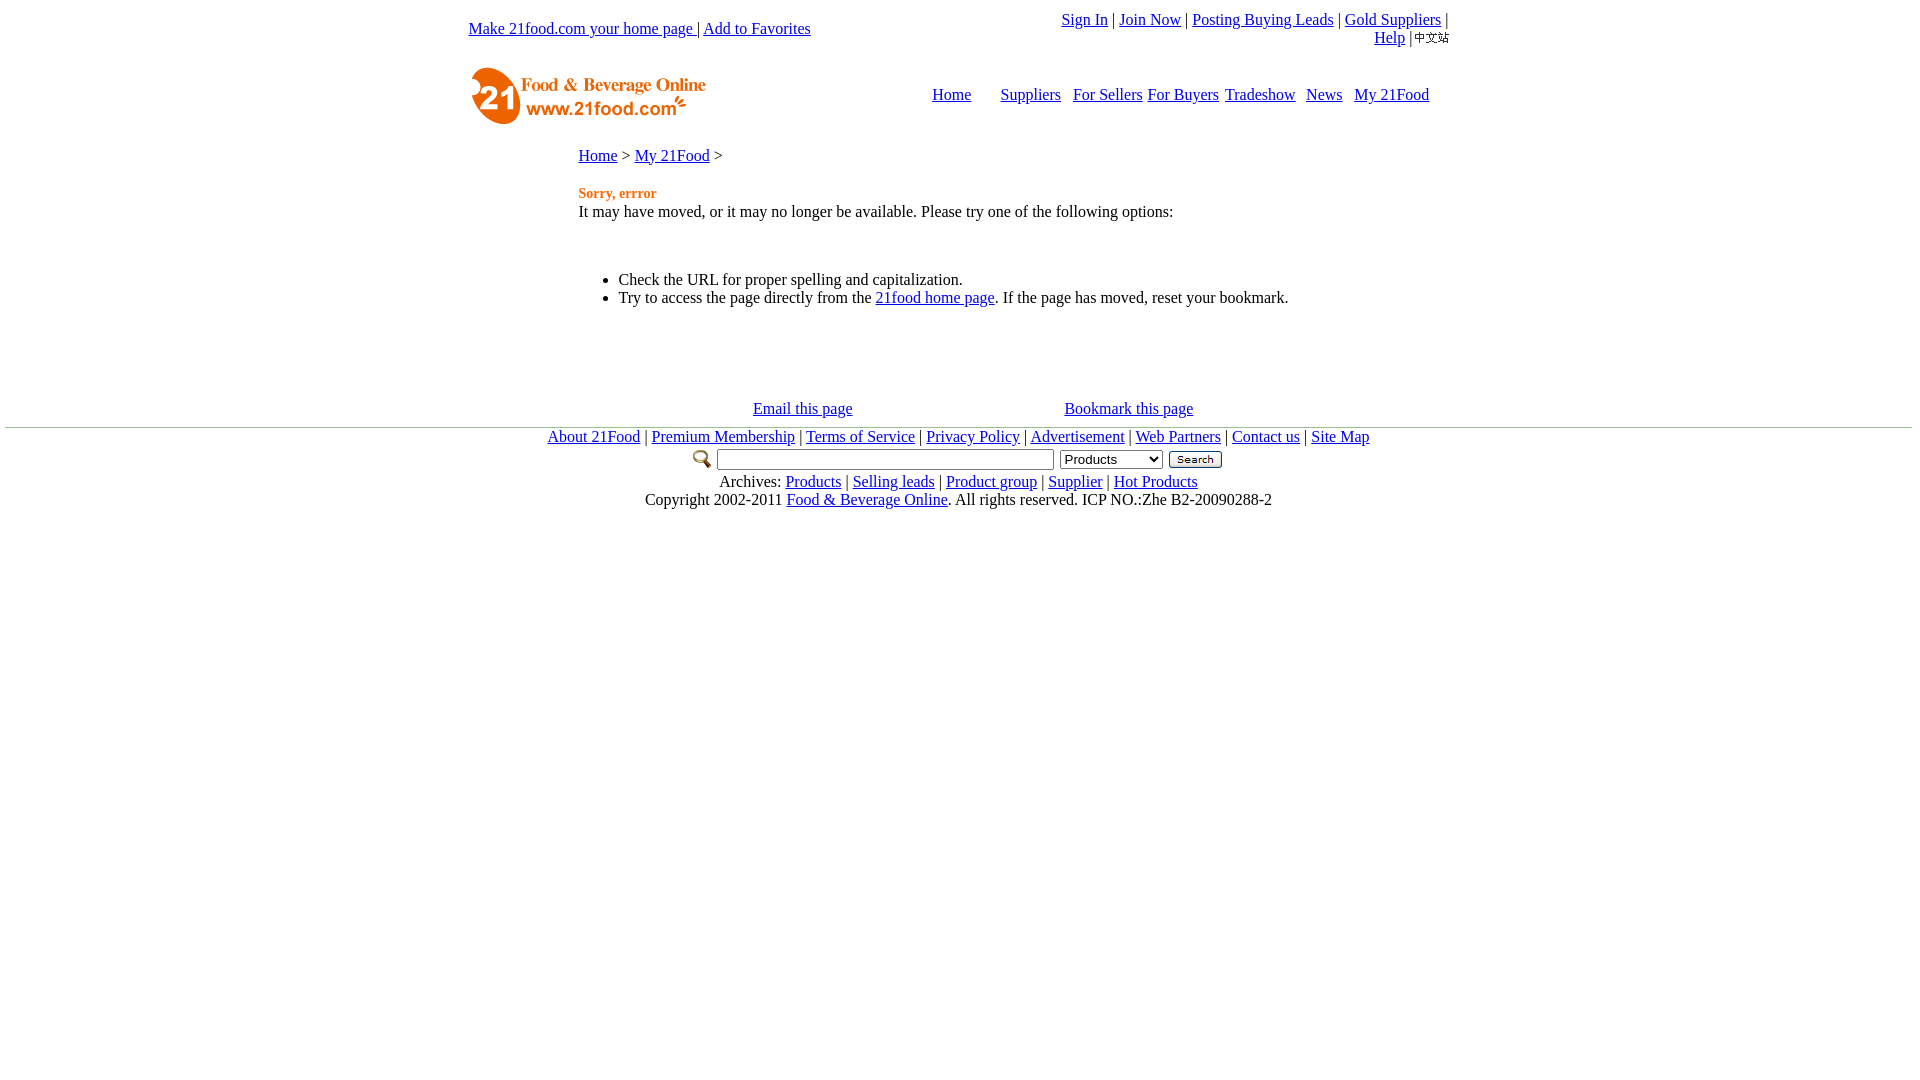 This screenshot has width=1920, height=1080. Describe the element at coordinates (1262, 20) in the screenshot. I see `Posting Buying Leads` at that location.